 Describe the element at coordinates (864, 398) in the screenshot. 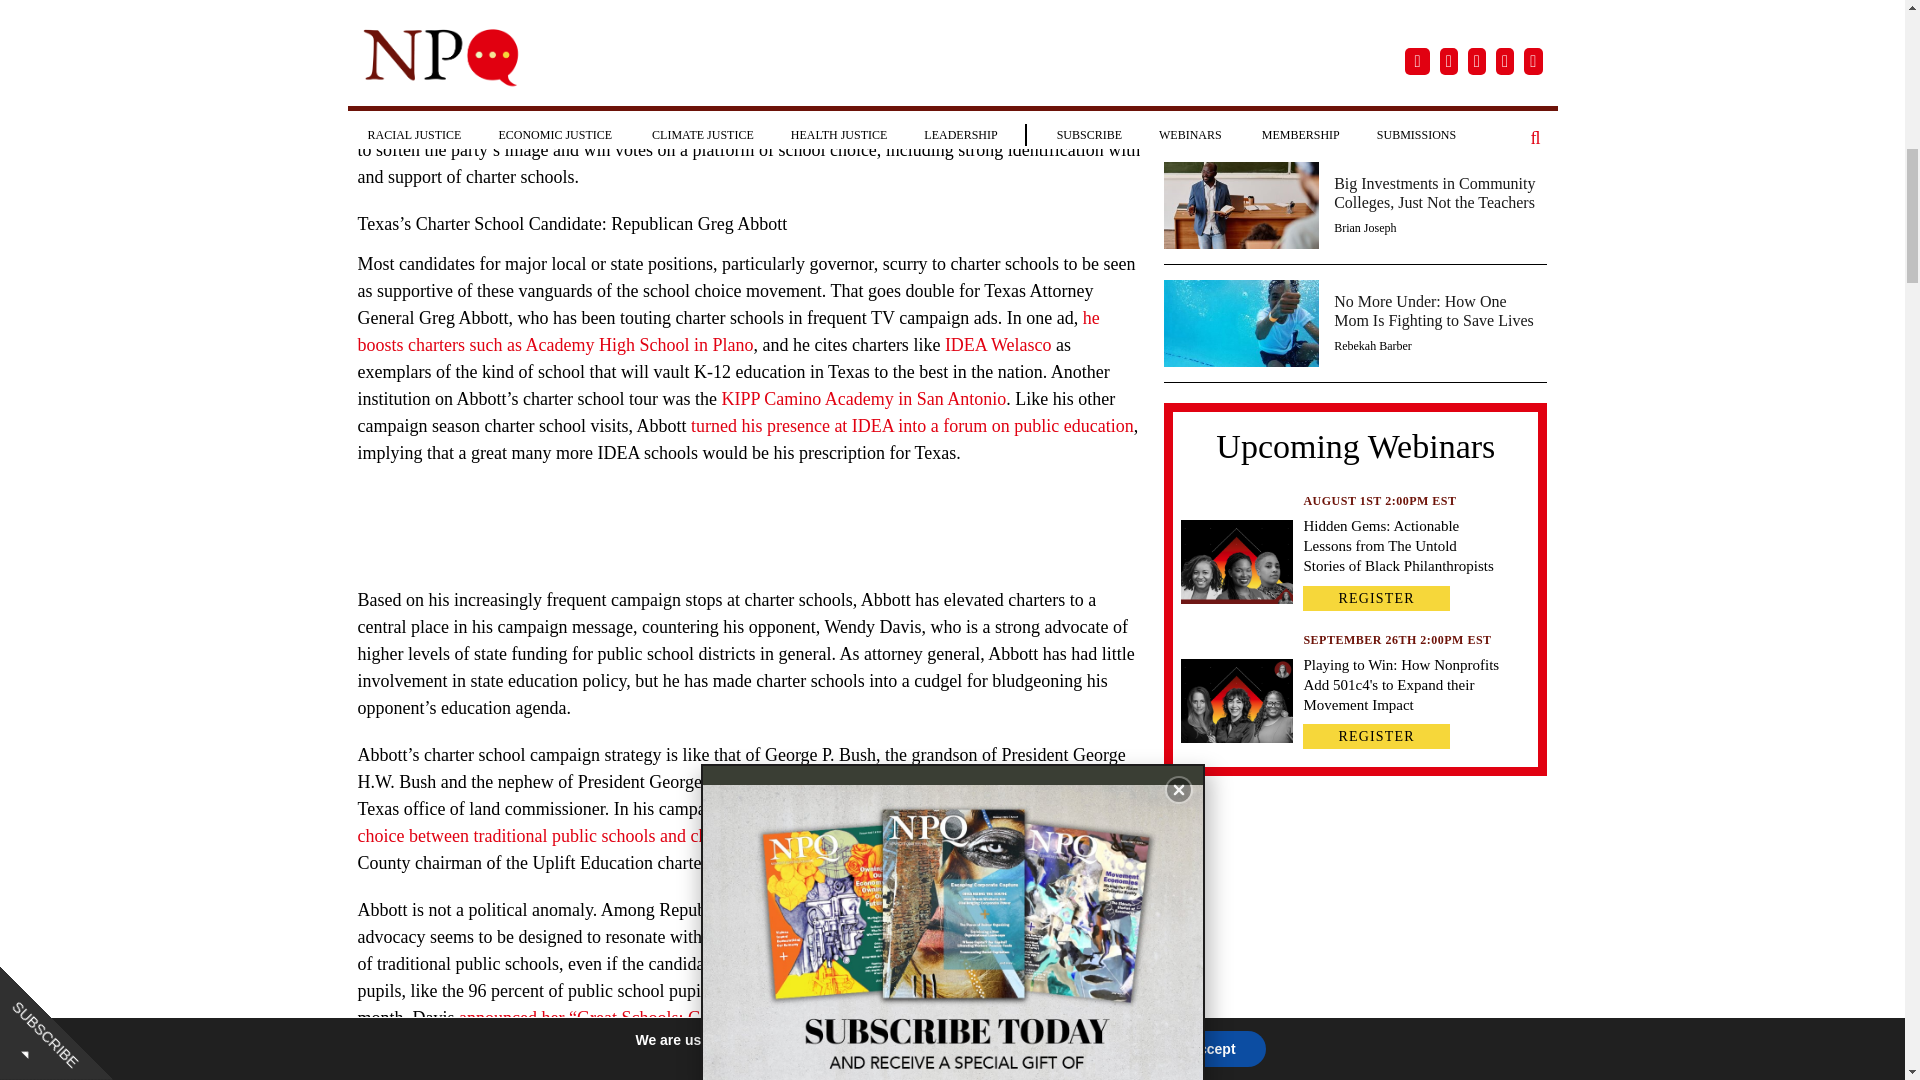

I see `KIPP Camino Academy in San Antonio` at that location.